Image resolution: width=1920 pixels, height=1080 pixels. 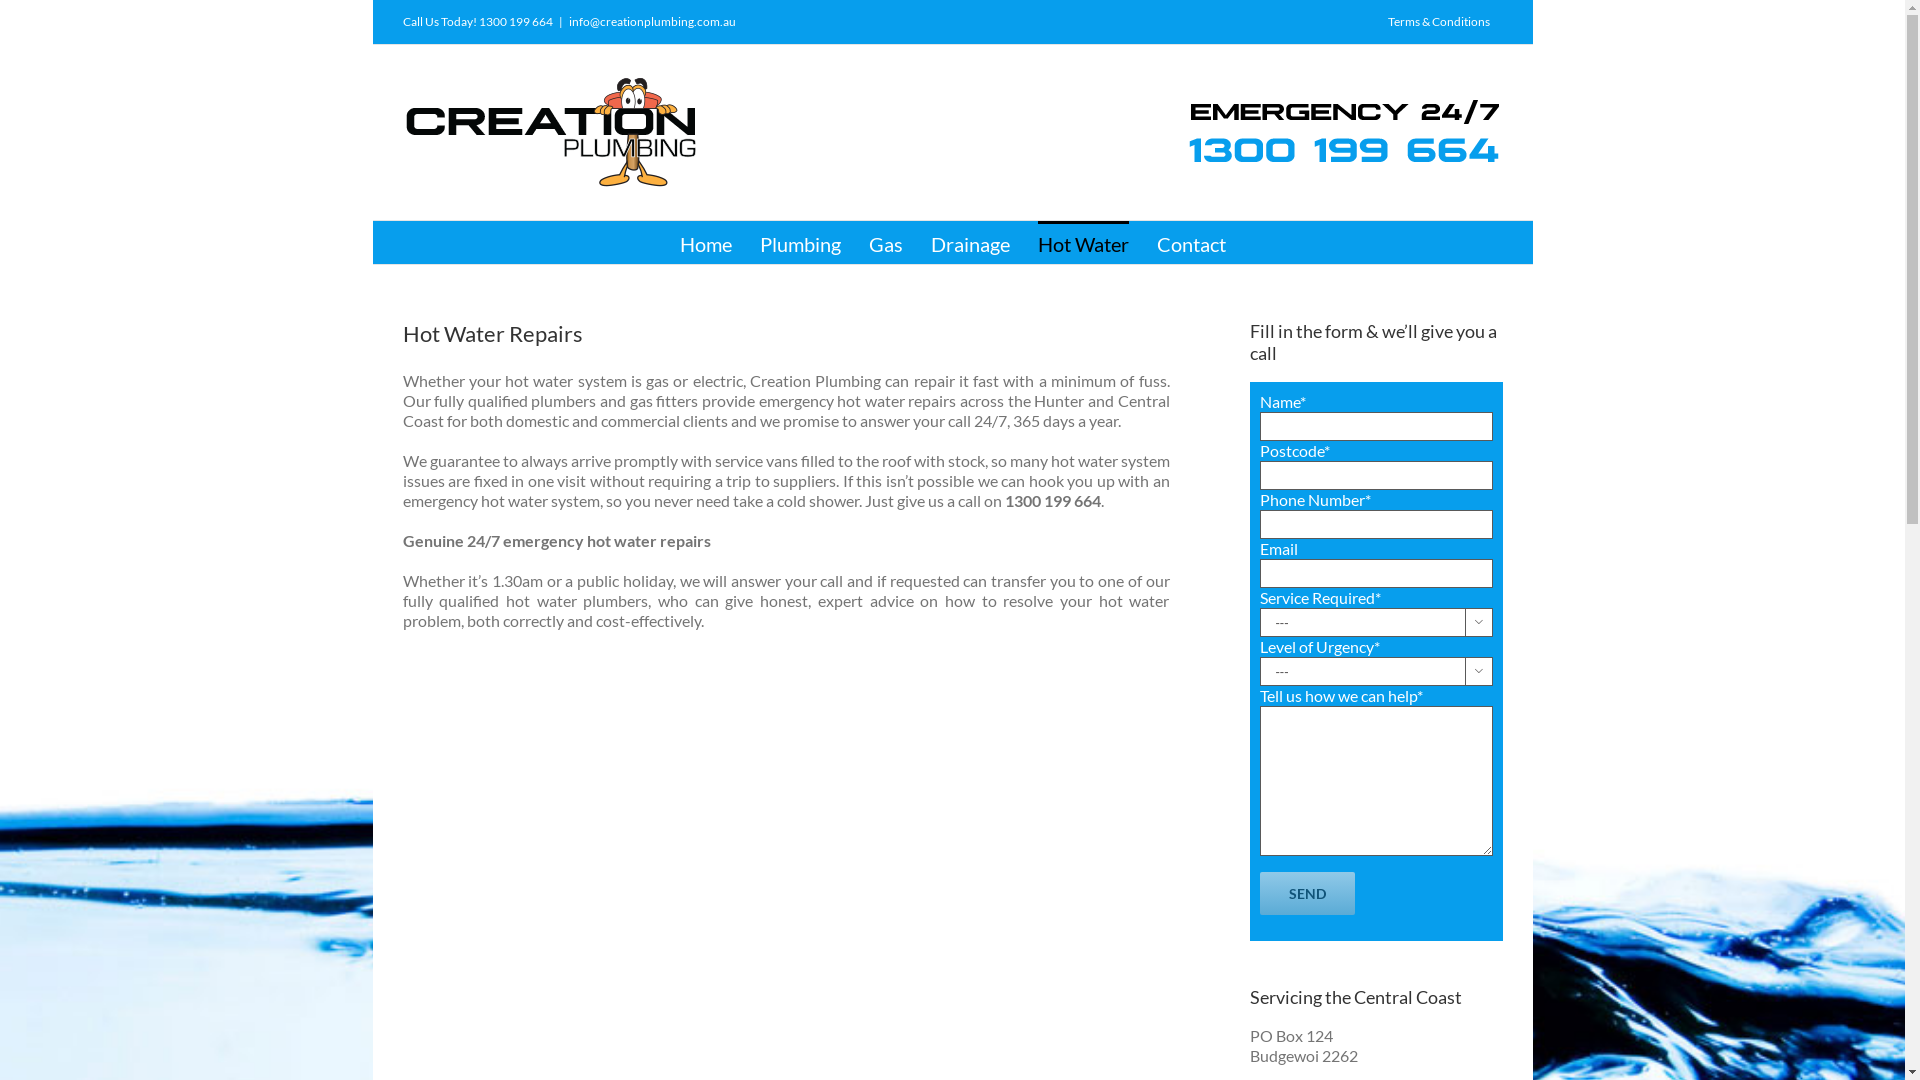 What do you see at coordinates (1438, 22) in the screenshot?
I see `Terms & Conditions` at bounding box center [1438, 22].